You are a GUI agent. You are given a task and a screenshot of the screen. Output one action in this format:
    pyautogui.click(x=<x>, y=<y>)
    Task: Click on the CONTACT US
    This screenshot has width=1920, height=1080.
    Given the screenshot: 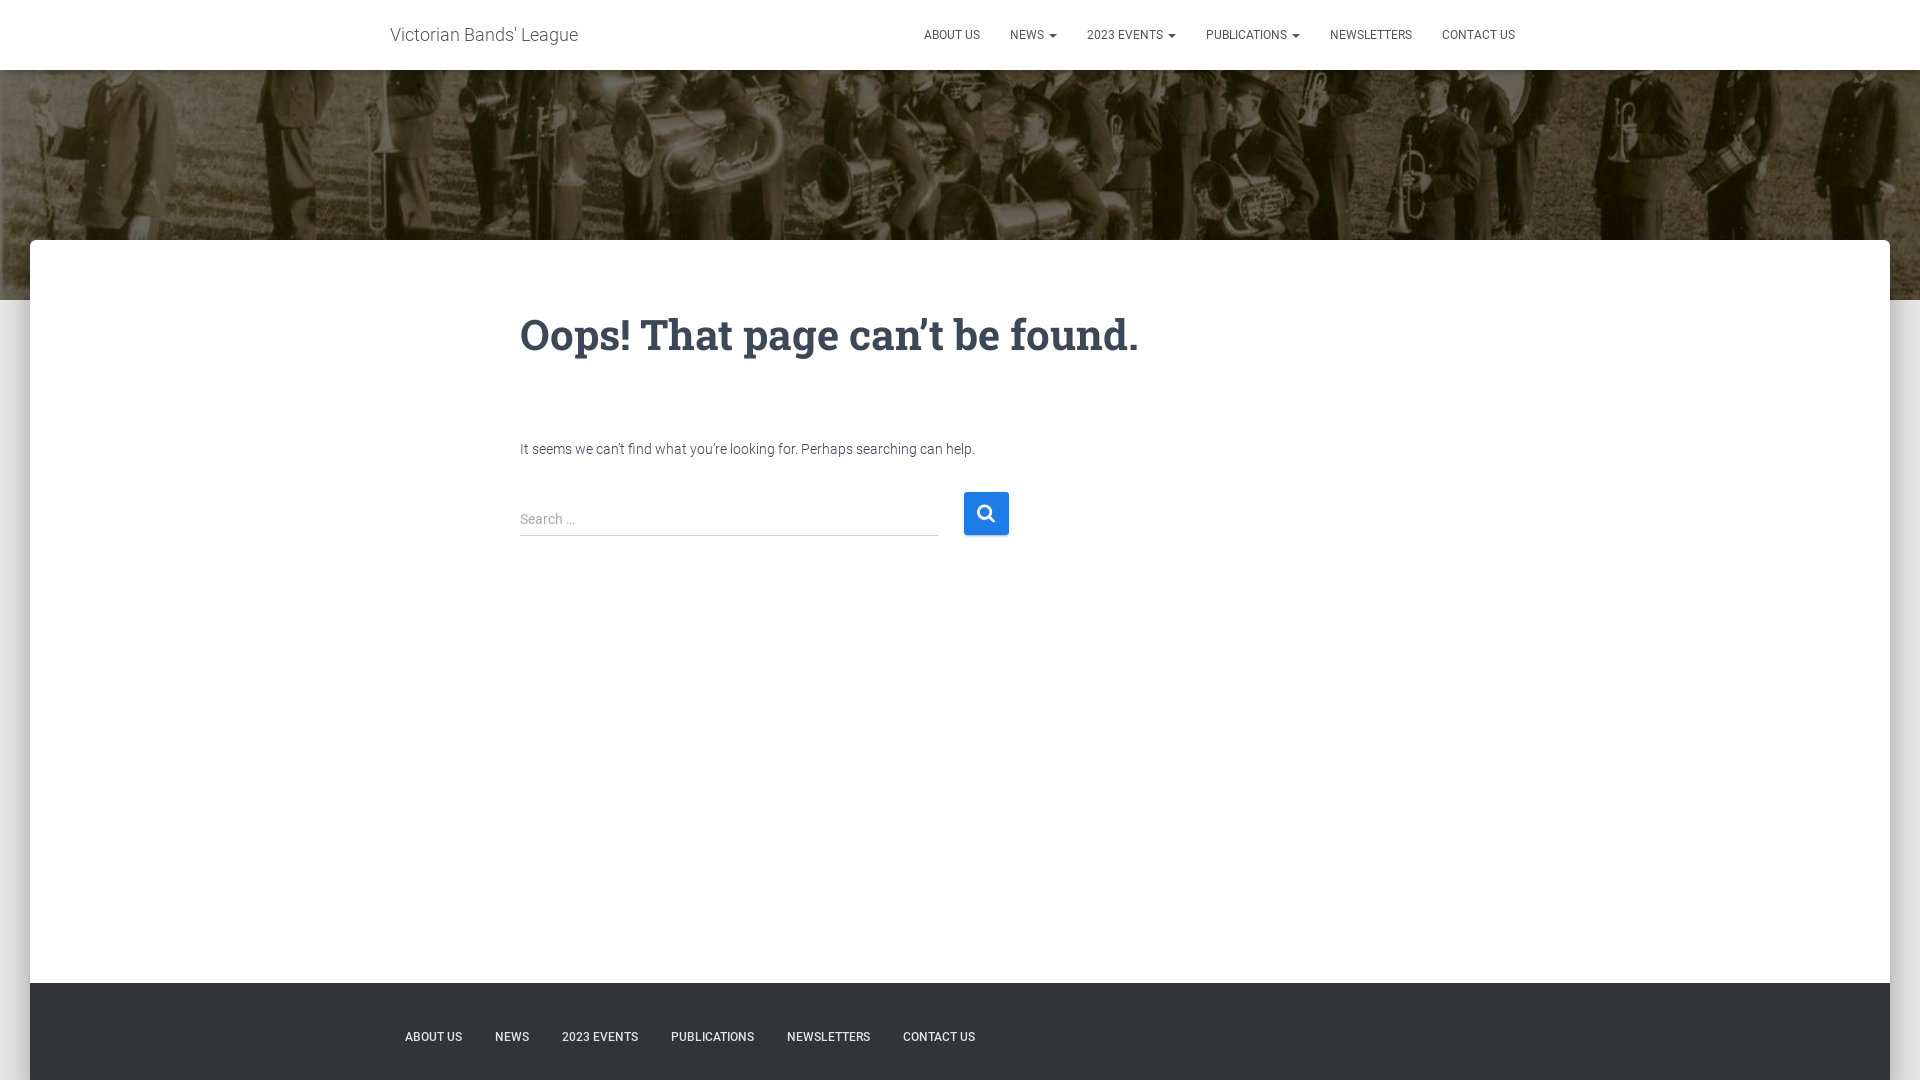 What is the action you would take?
    pyautogui.click(x=939, y=1038)
    